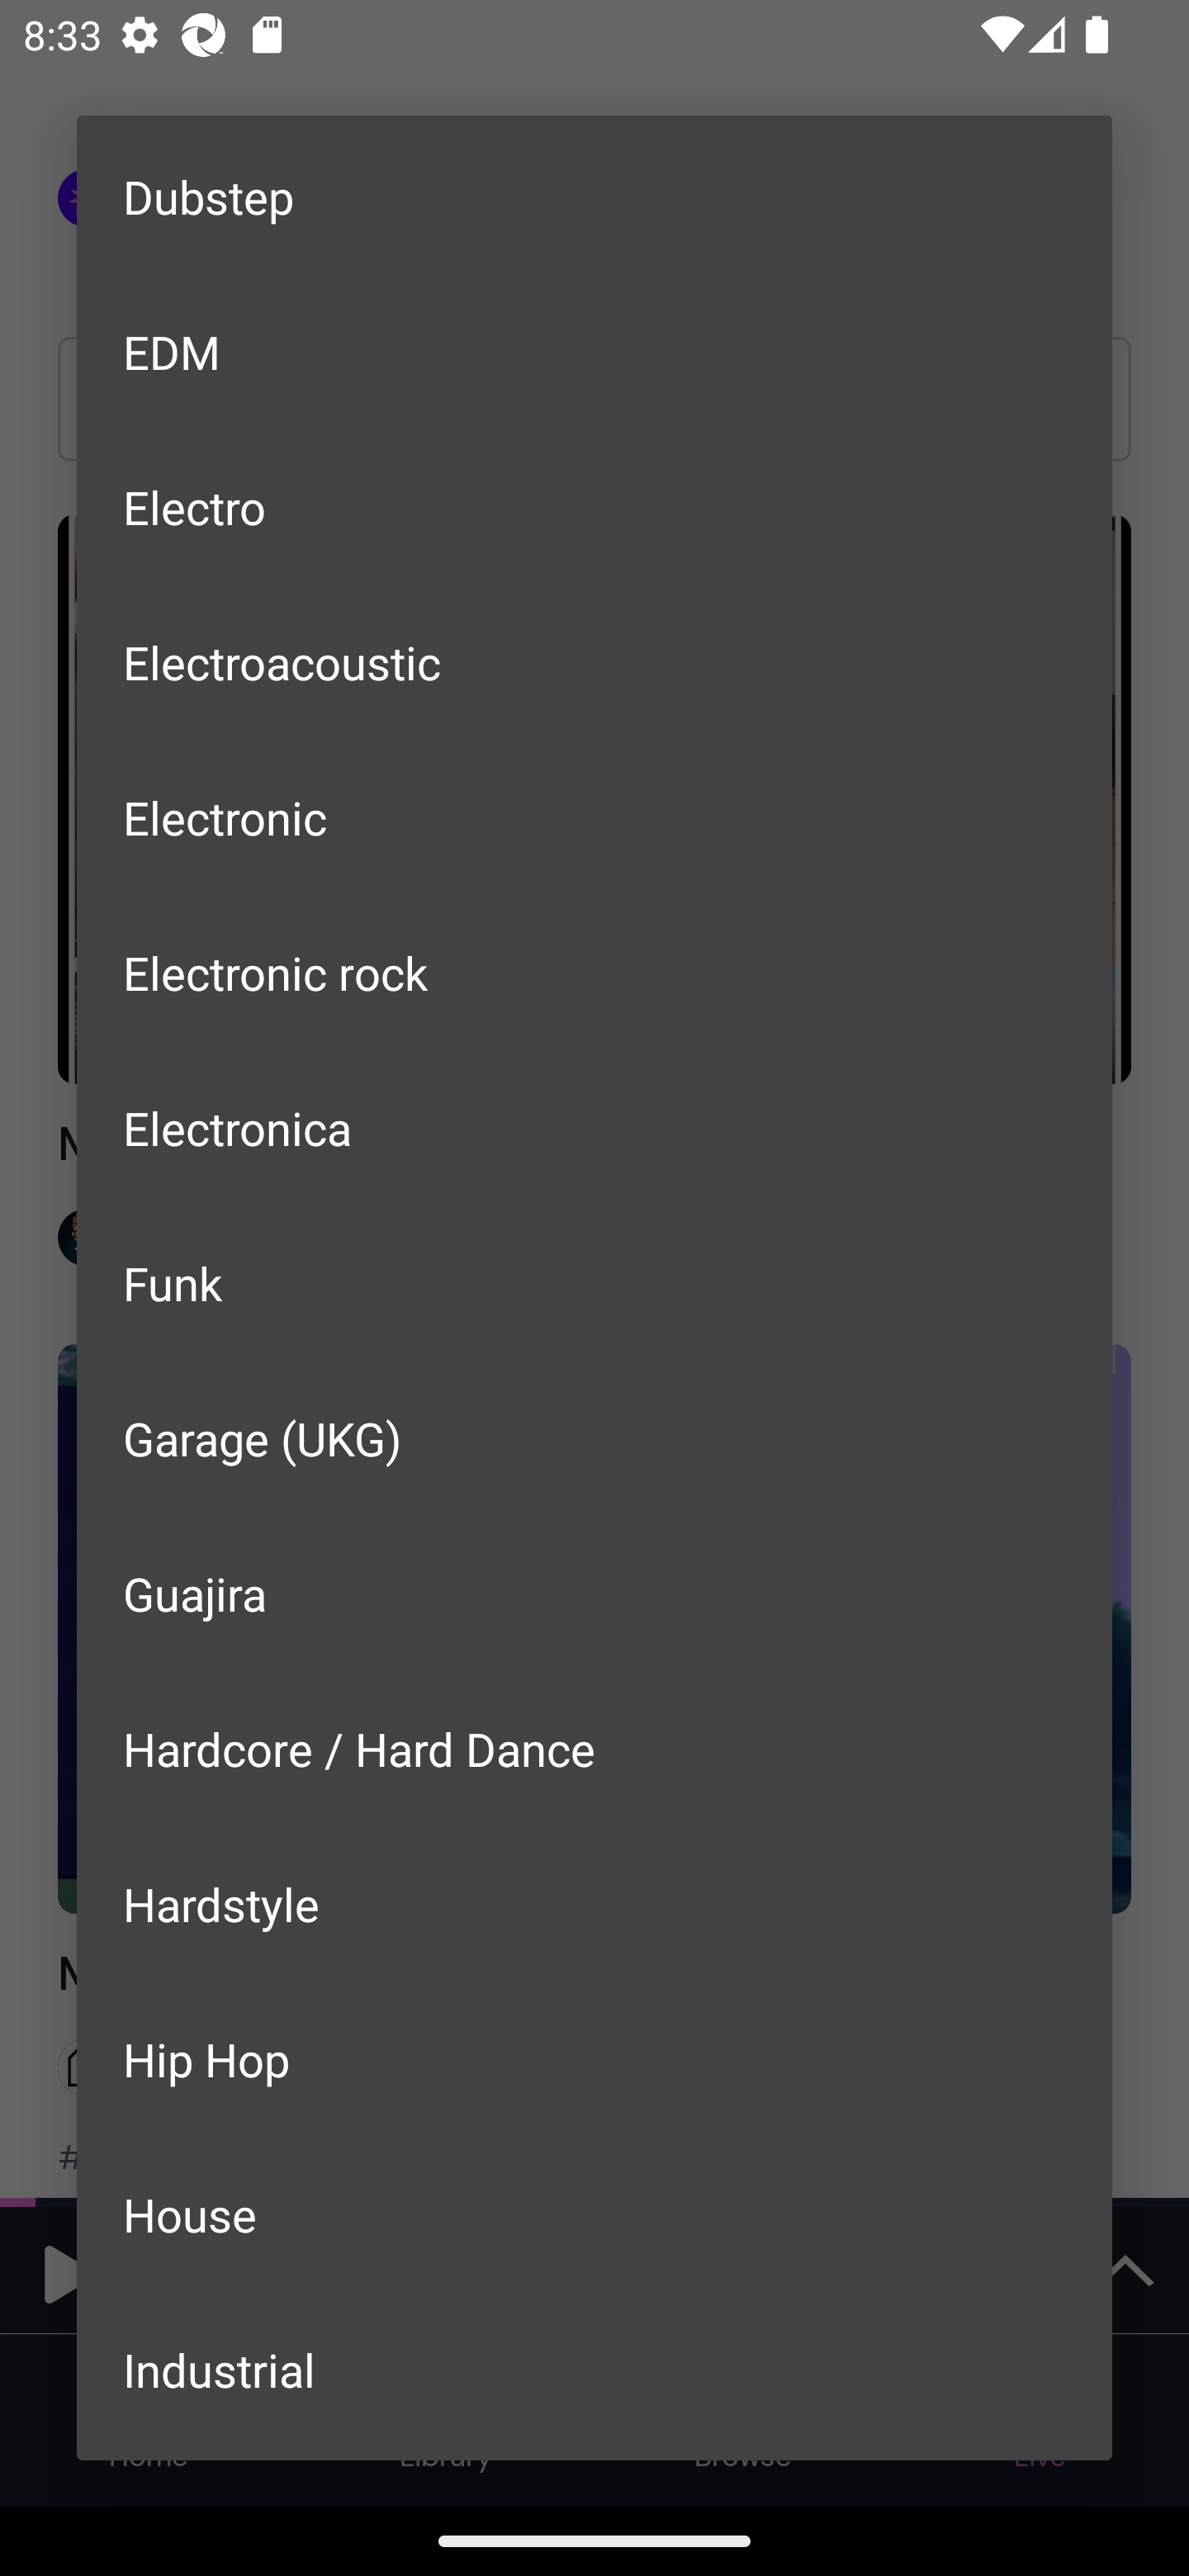 The width and height of the screenshot is (1189, 2576). What do you see at coordinates (594, 2057) in the screenshot?
I see `Hip Hop` at bounding box center [594, 2057].